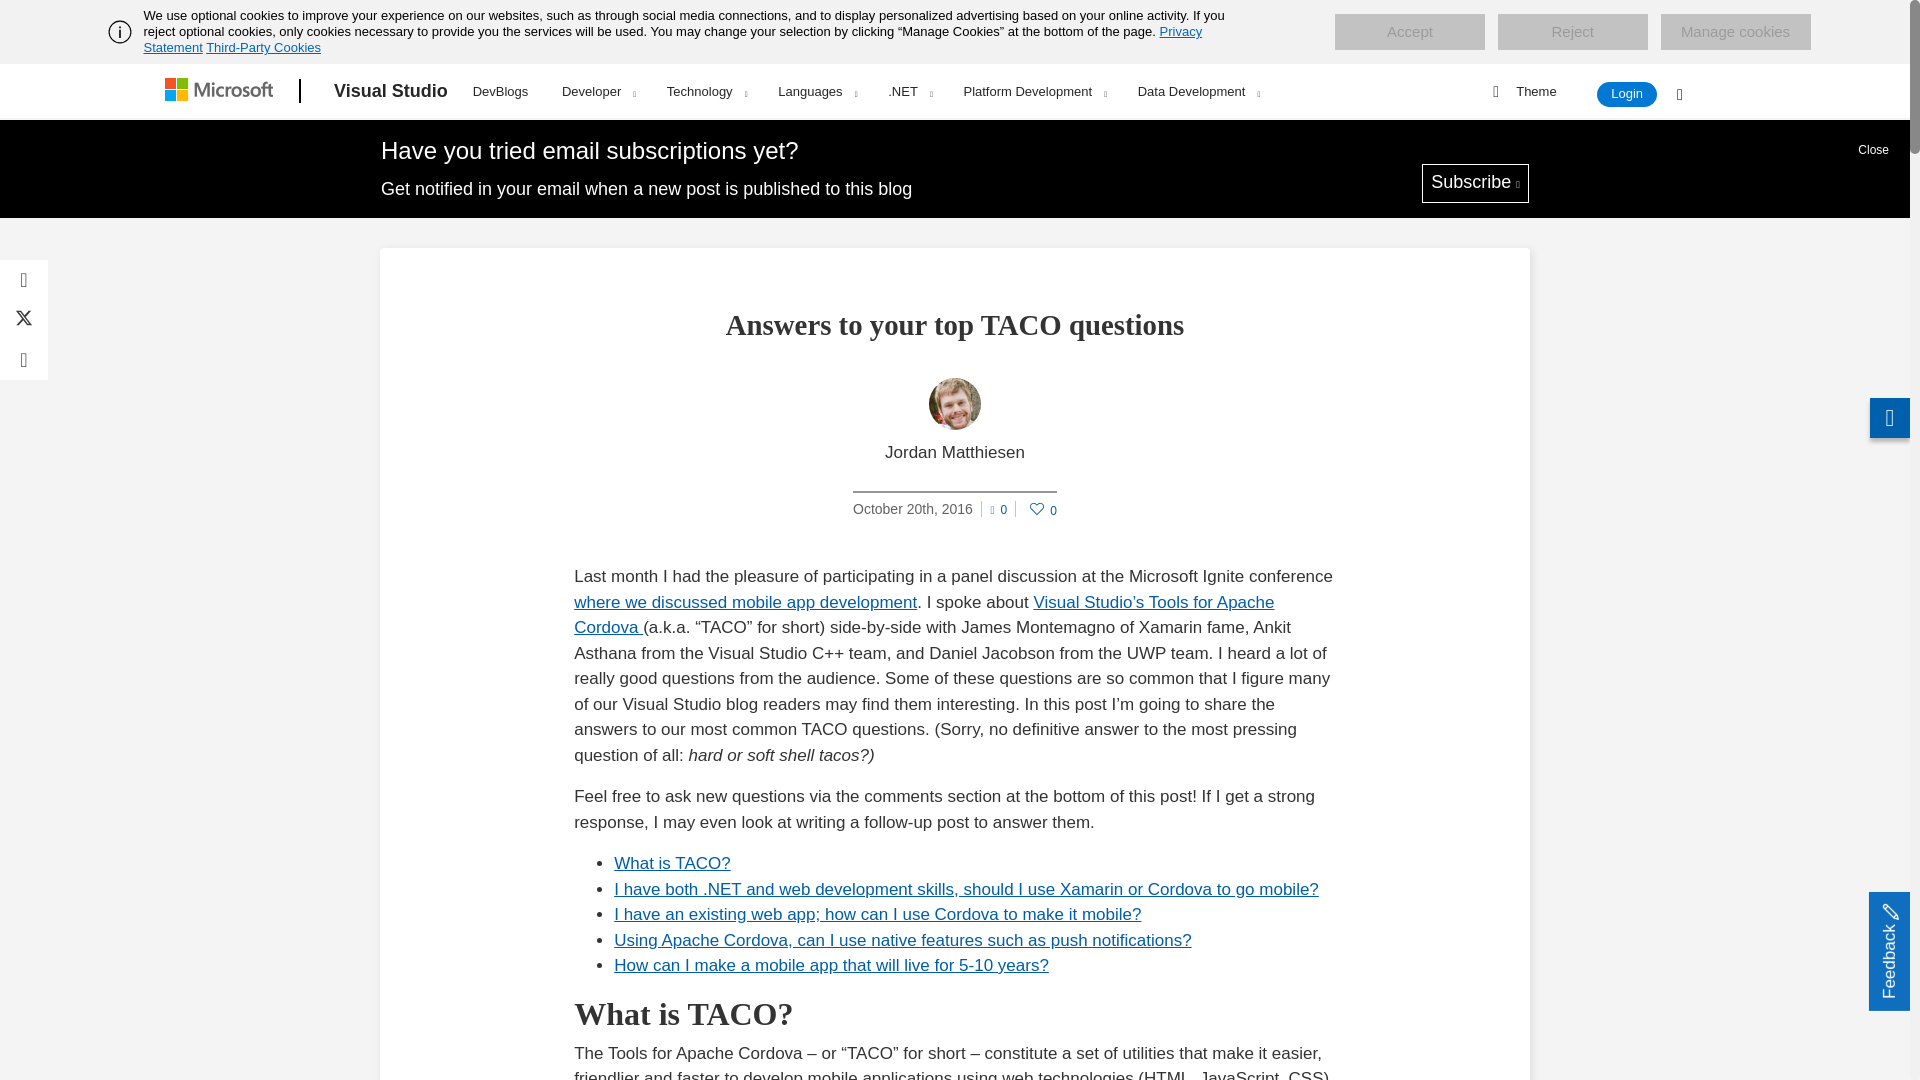  I want to click on Third-Party Cookies, so click(262, 47).